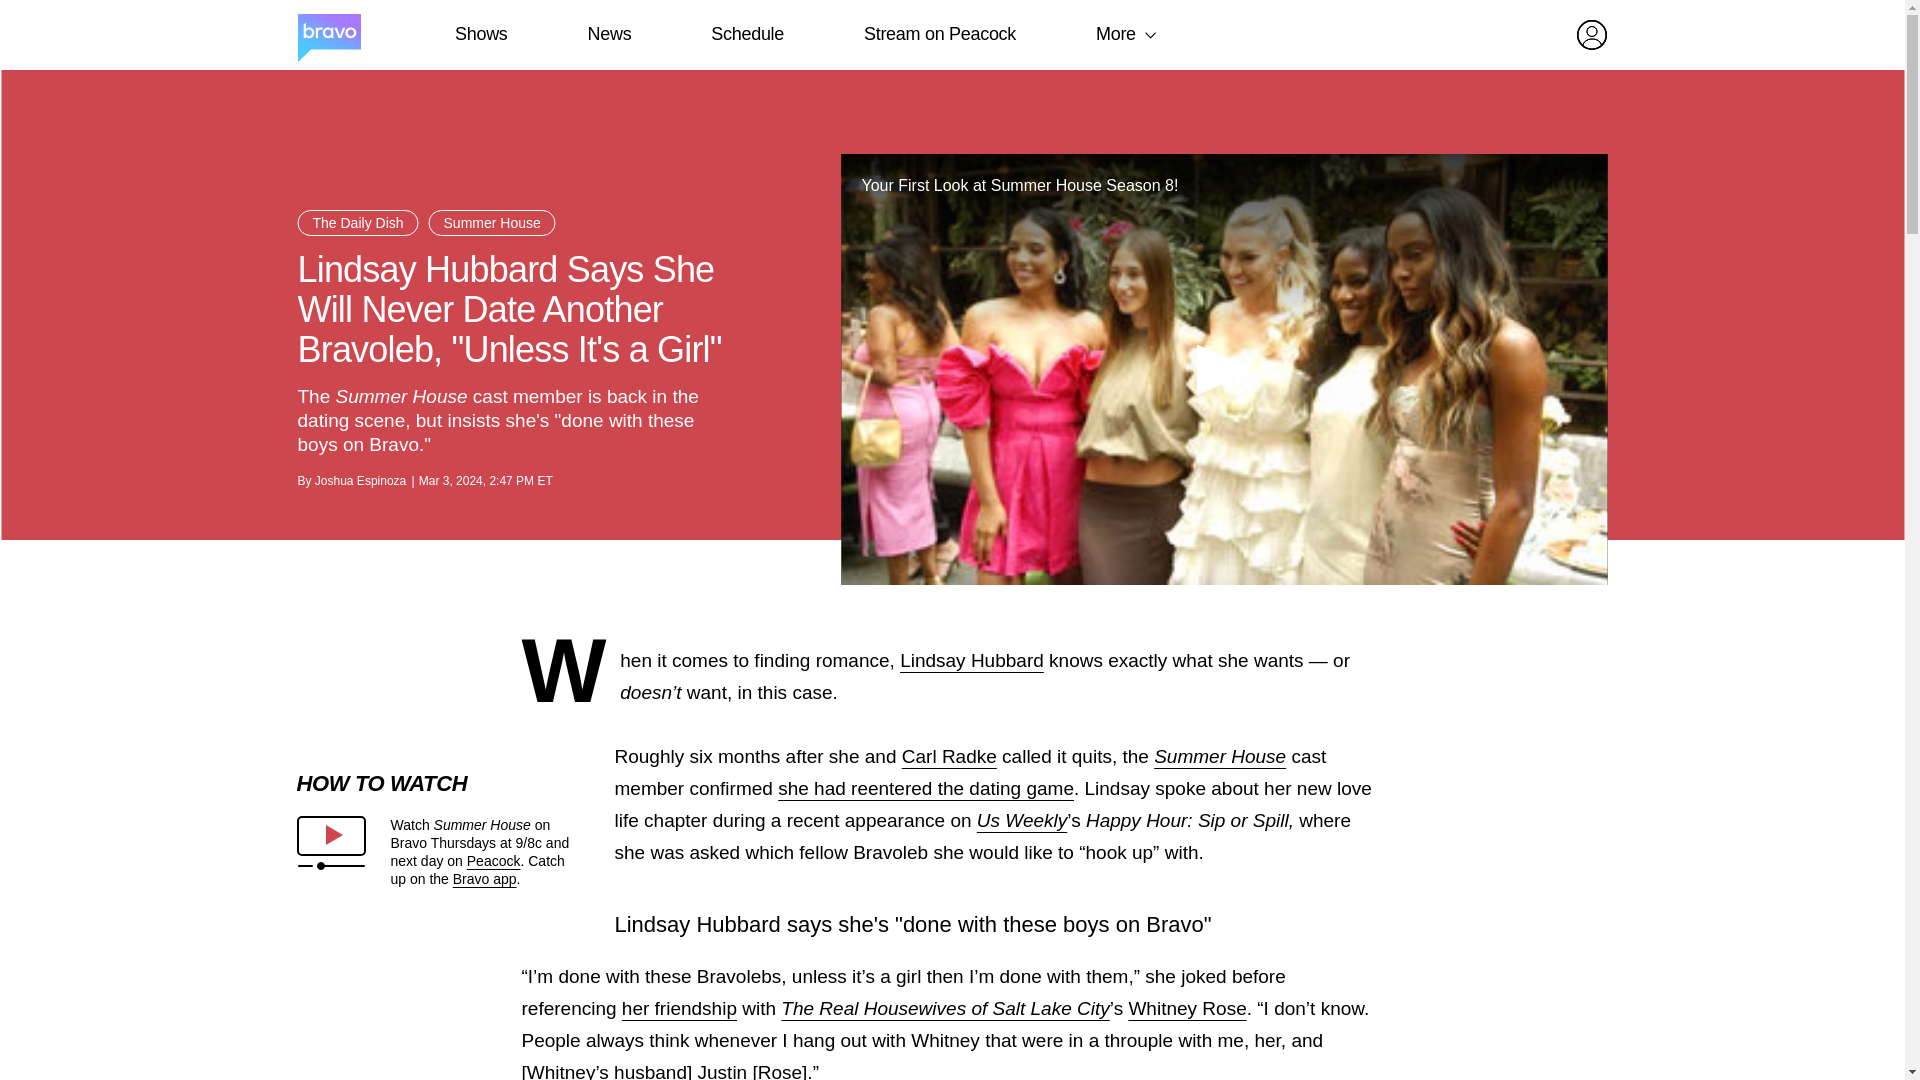 The width and height of the screenshot is (1920, 1080). What do you see at coordinates (746, 34) in the screenshot?
I see `Schedule` at bounding box center [746, 34].